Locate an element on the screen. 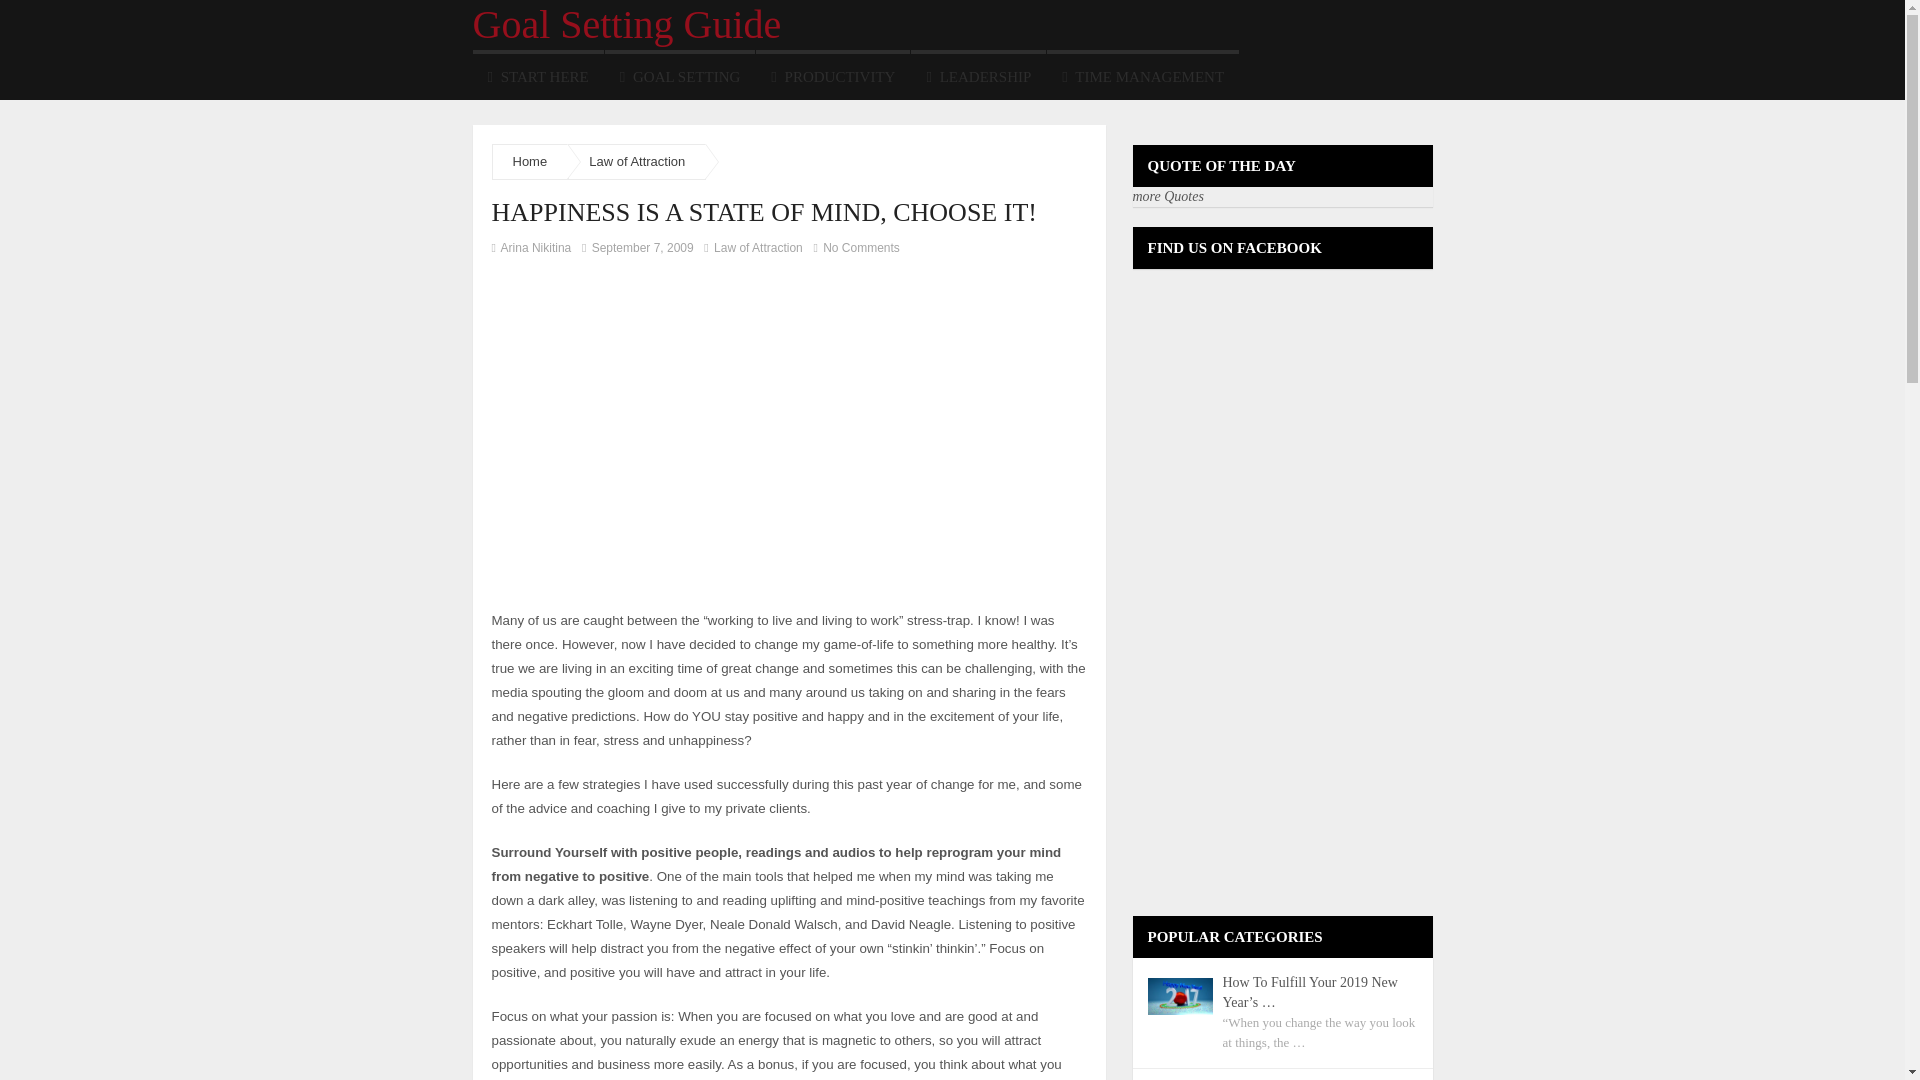  TIME MANAGEMENT is located at coordinates (1142, 74).